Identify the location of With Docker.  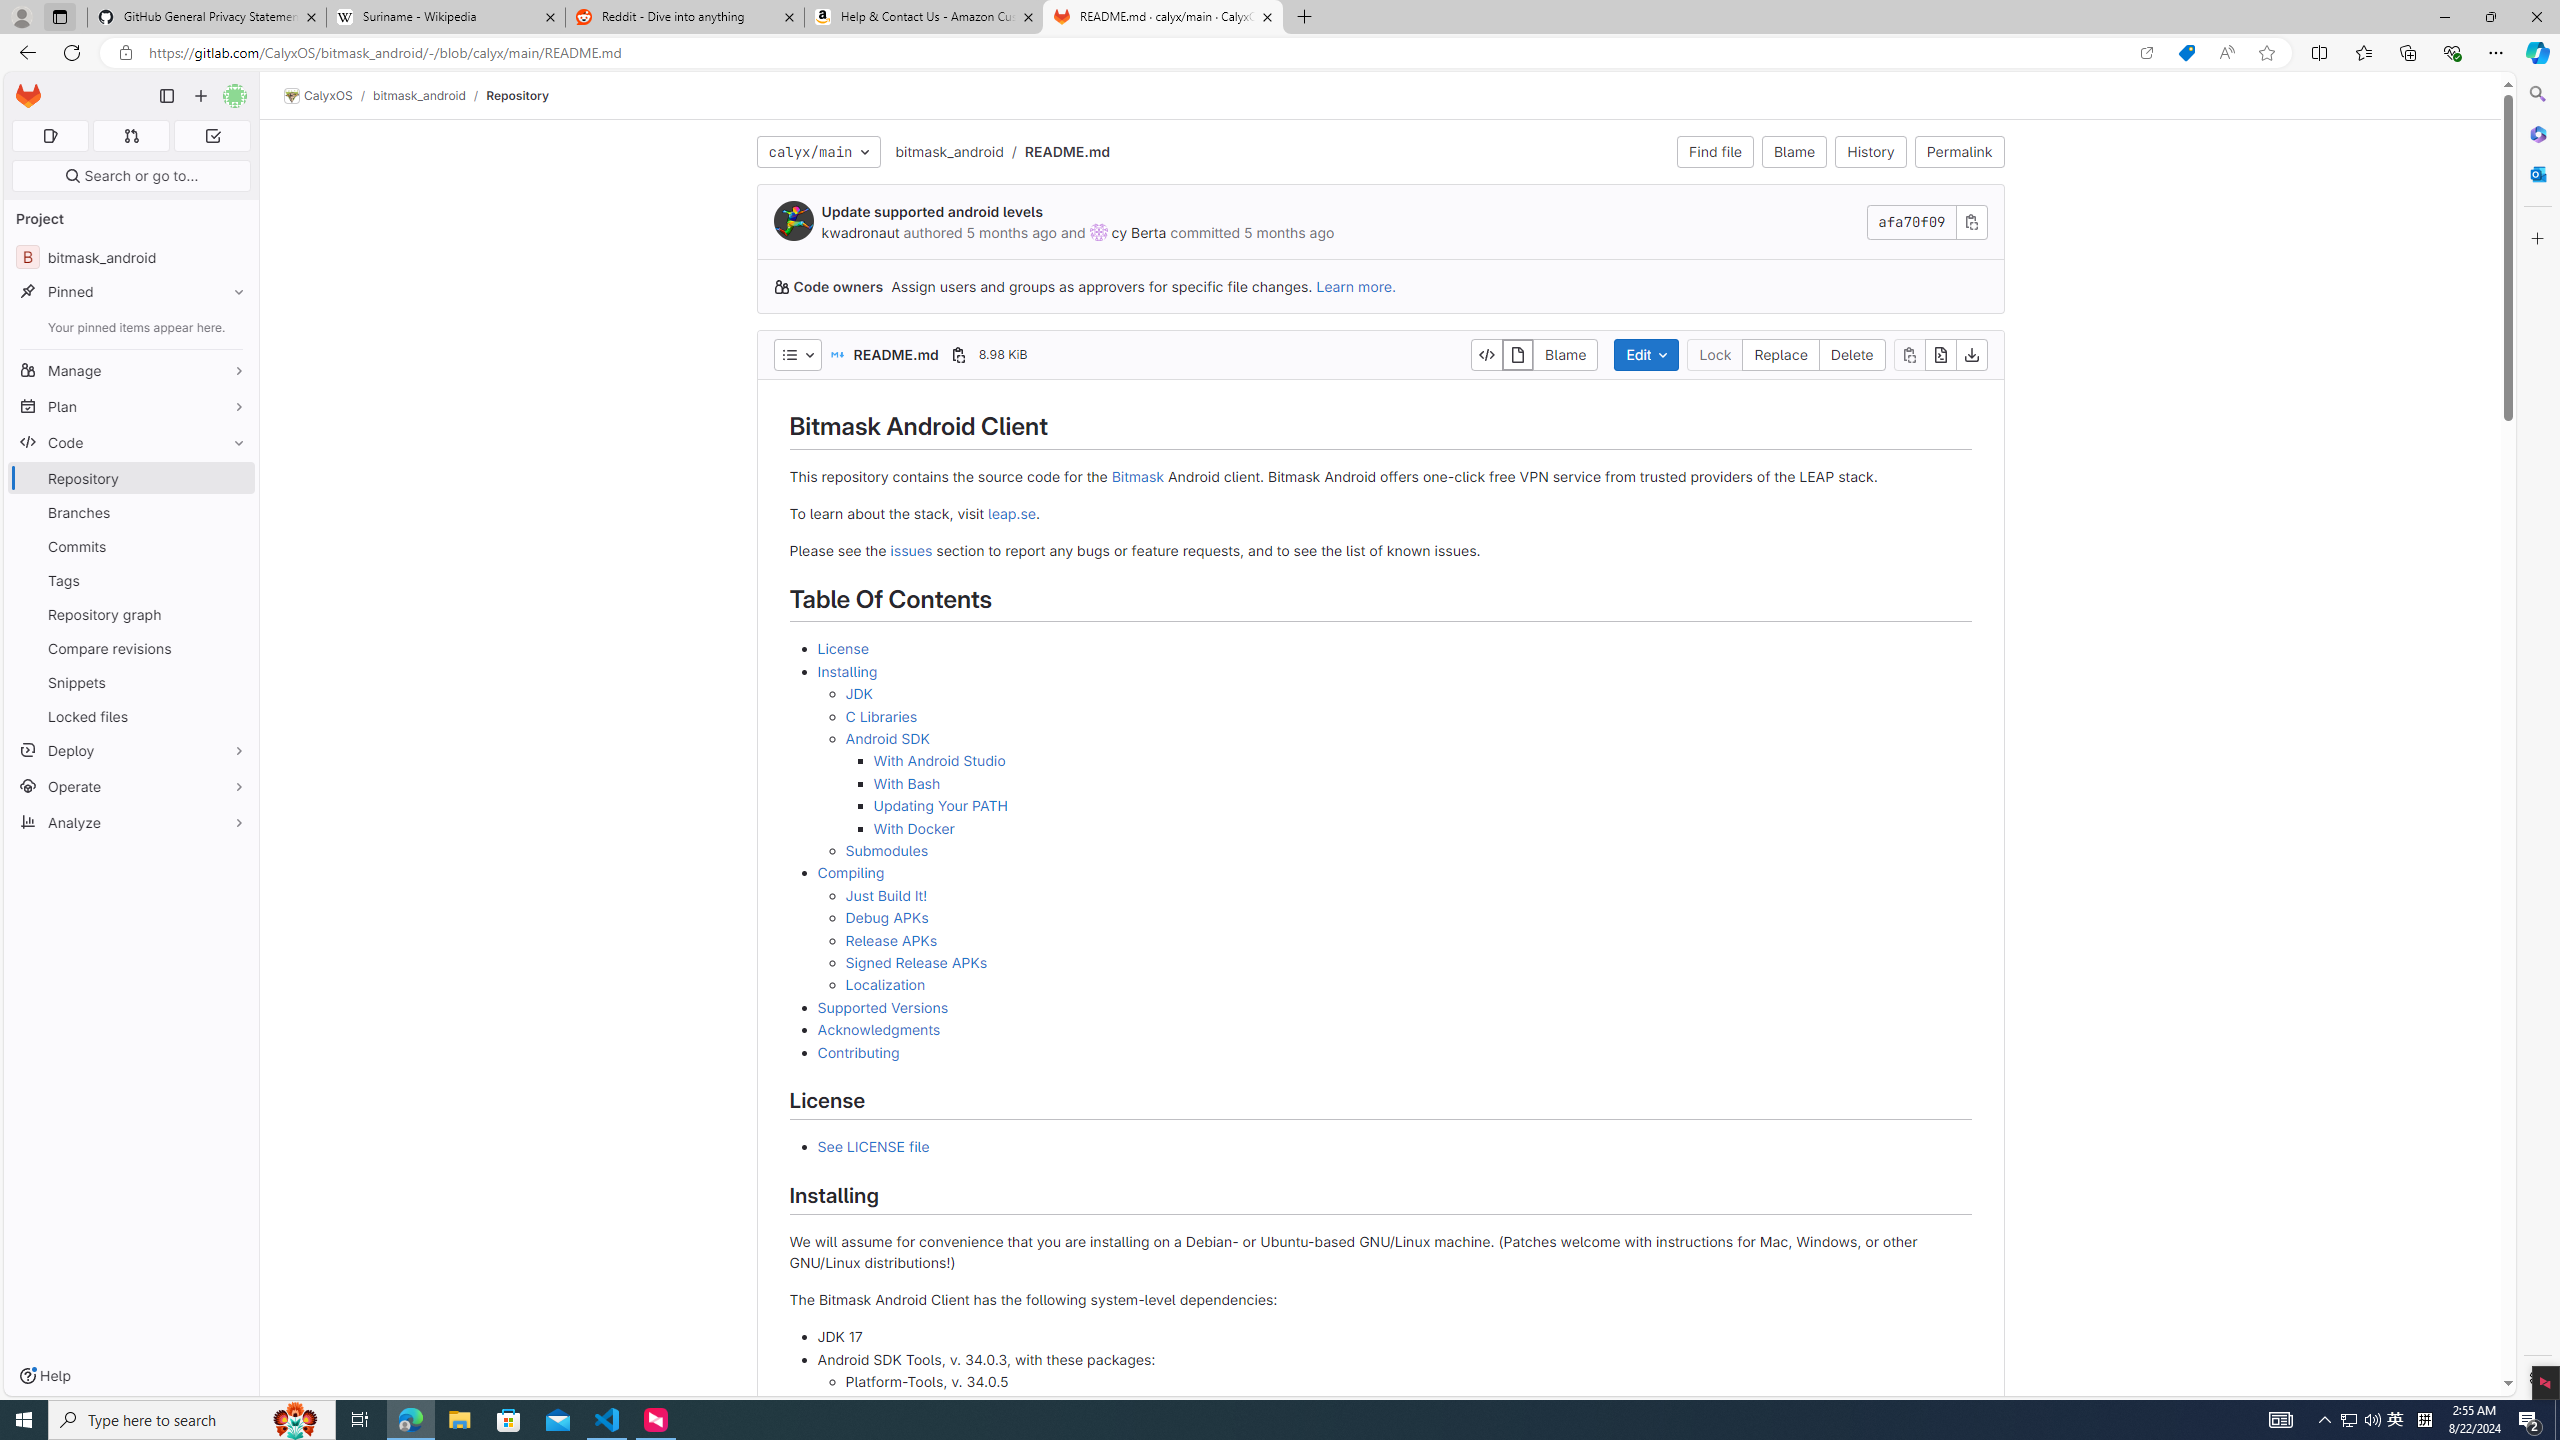
(1422, 828).